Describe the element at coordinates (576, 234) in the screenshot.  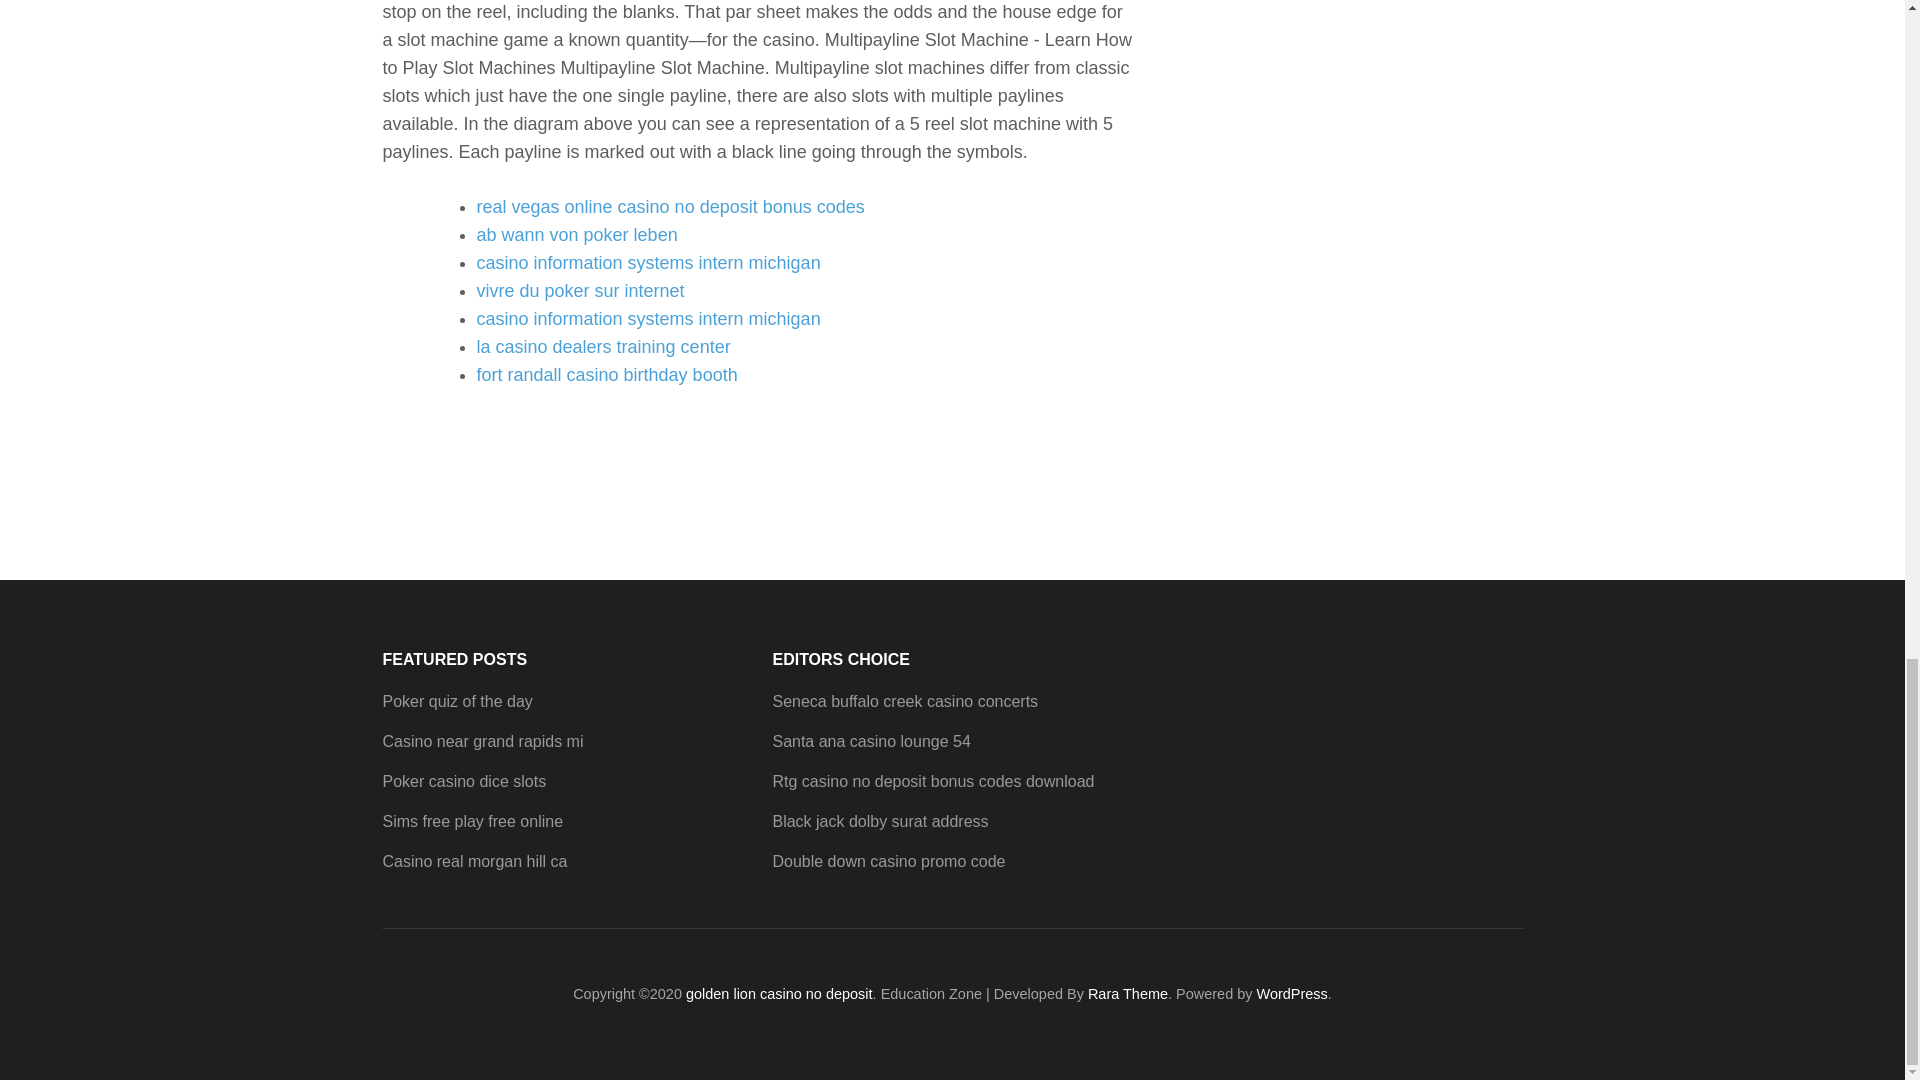
I see `ab wann von poker leben` at that location.